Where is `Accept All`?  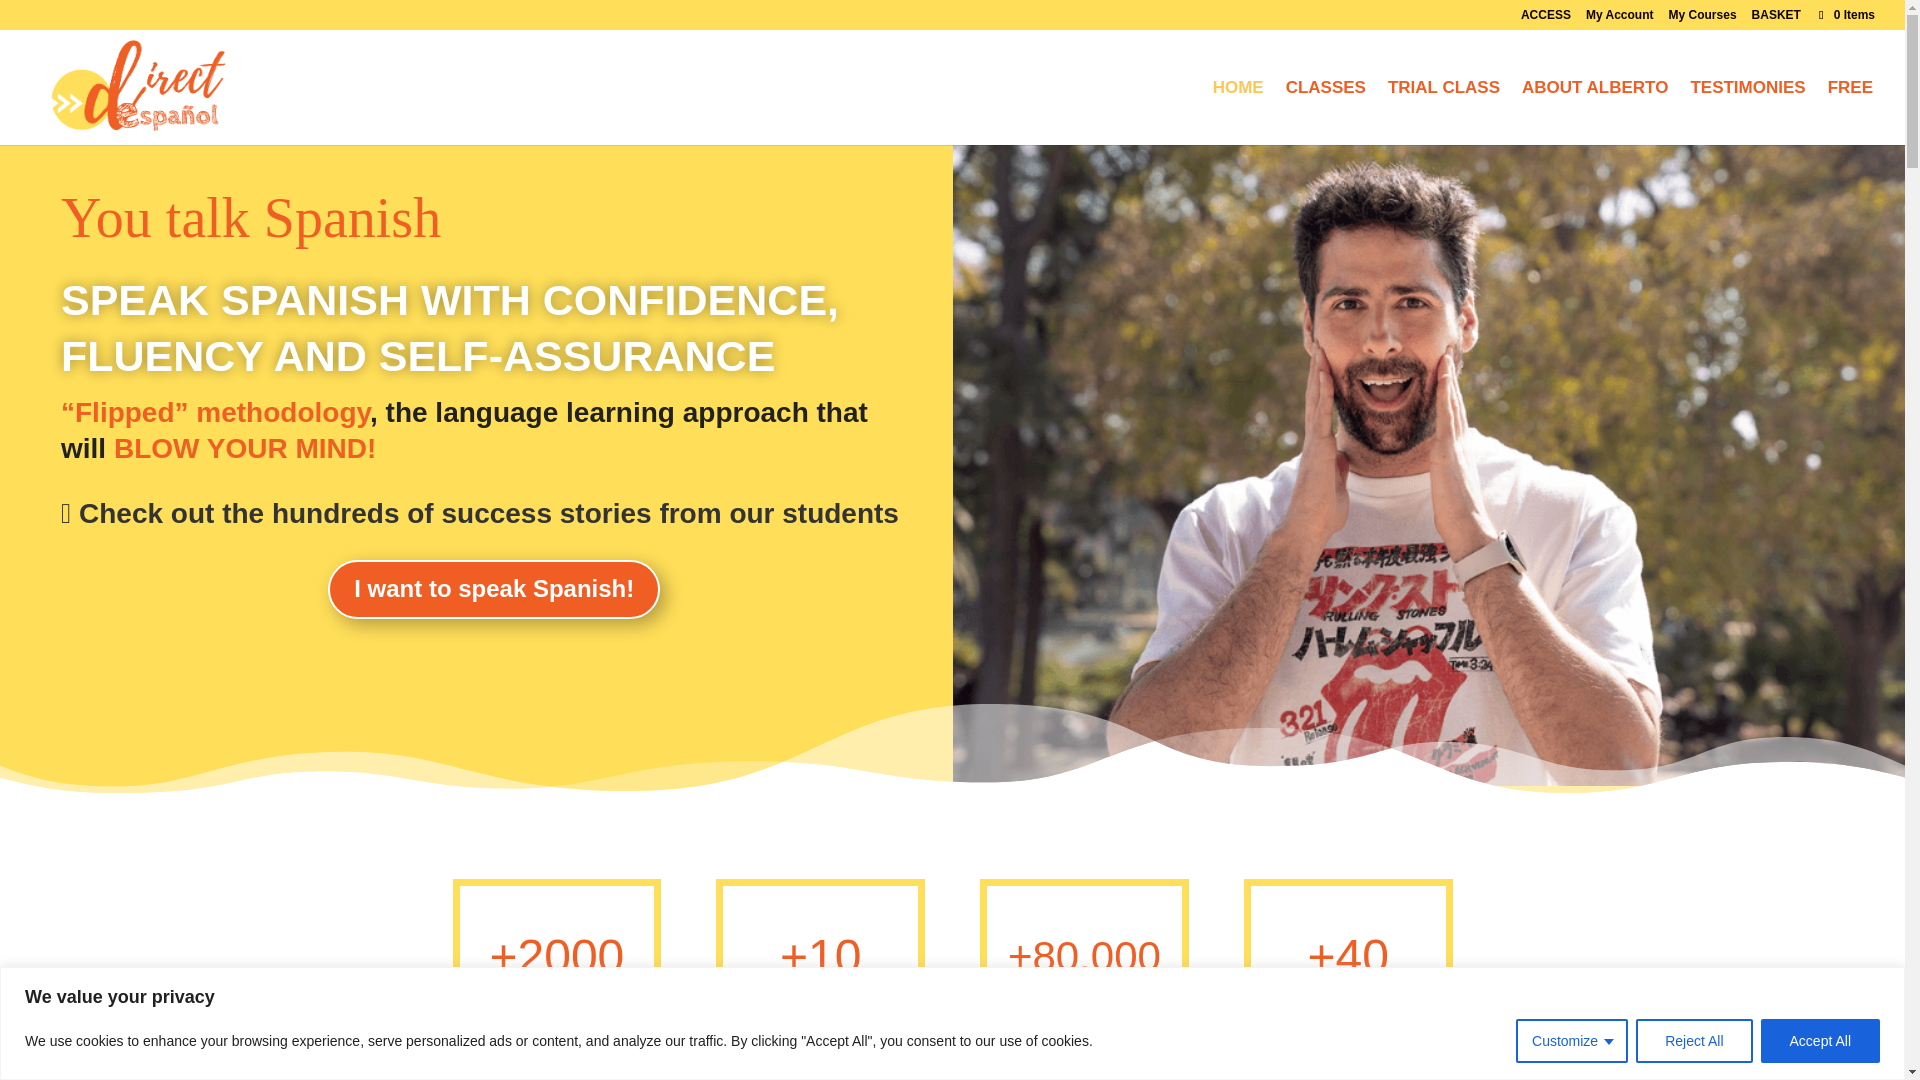 Accept All is located at coordinates (1820, 1040).